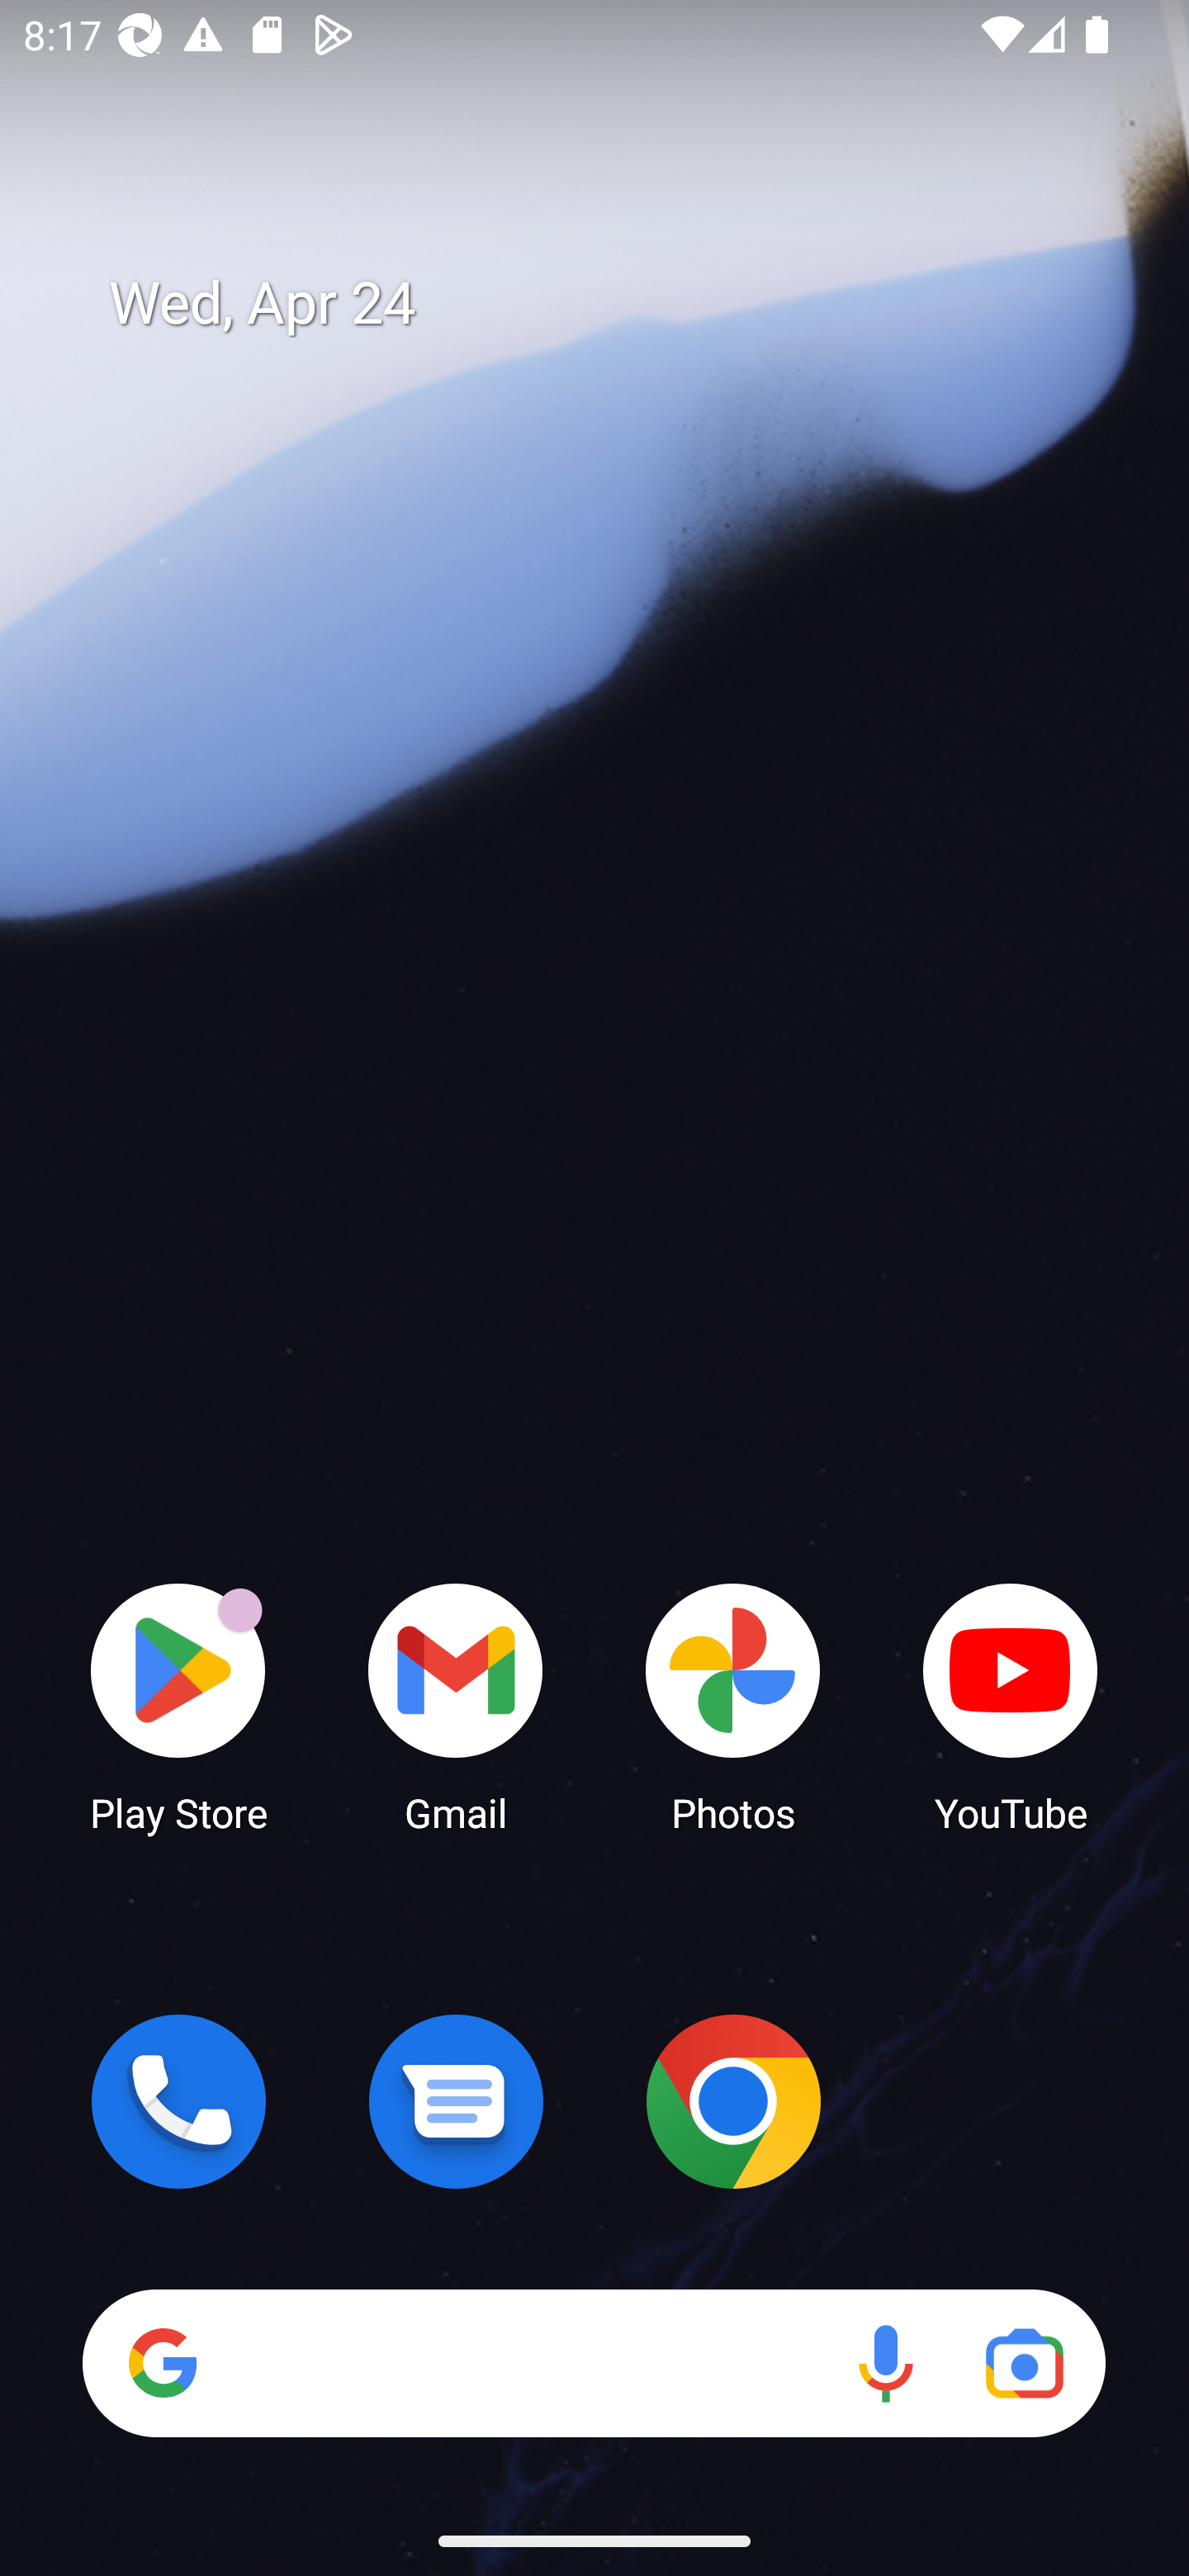 Image resolution: width=1189 pixels, height=2576 pixels. Describe the element at coordinates (885, 2363) in the screenshot. I see `Voice search` at that location.